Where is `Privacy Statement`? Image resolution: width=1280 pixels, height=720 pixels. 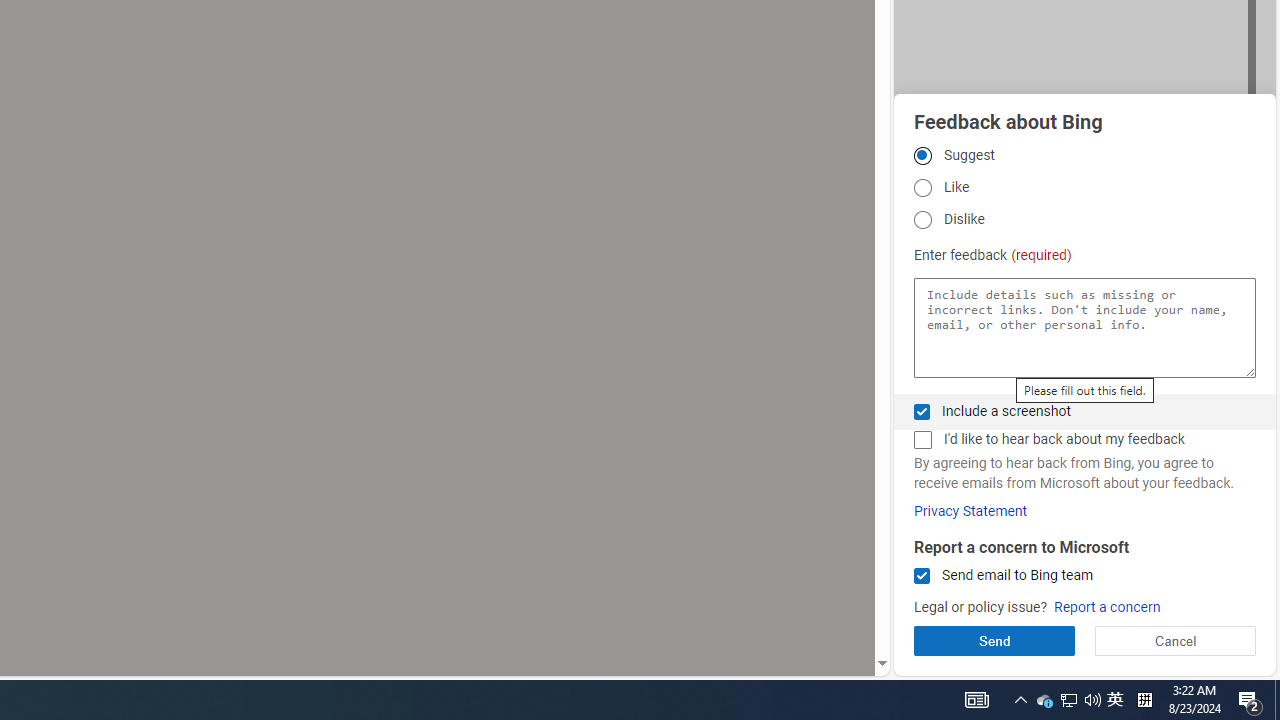 Privacy Statement is located at coordinates (970, 511).